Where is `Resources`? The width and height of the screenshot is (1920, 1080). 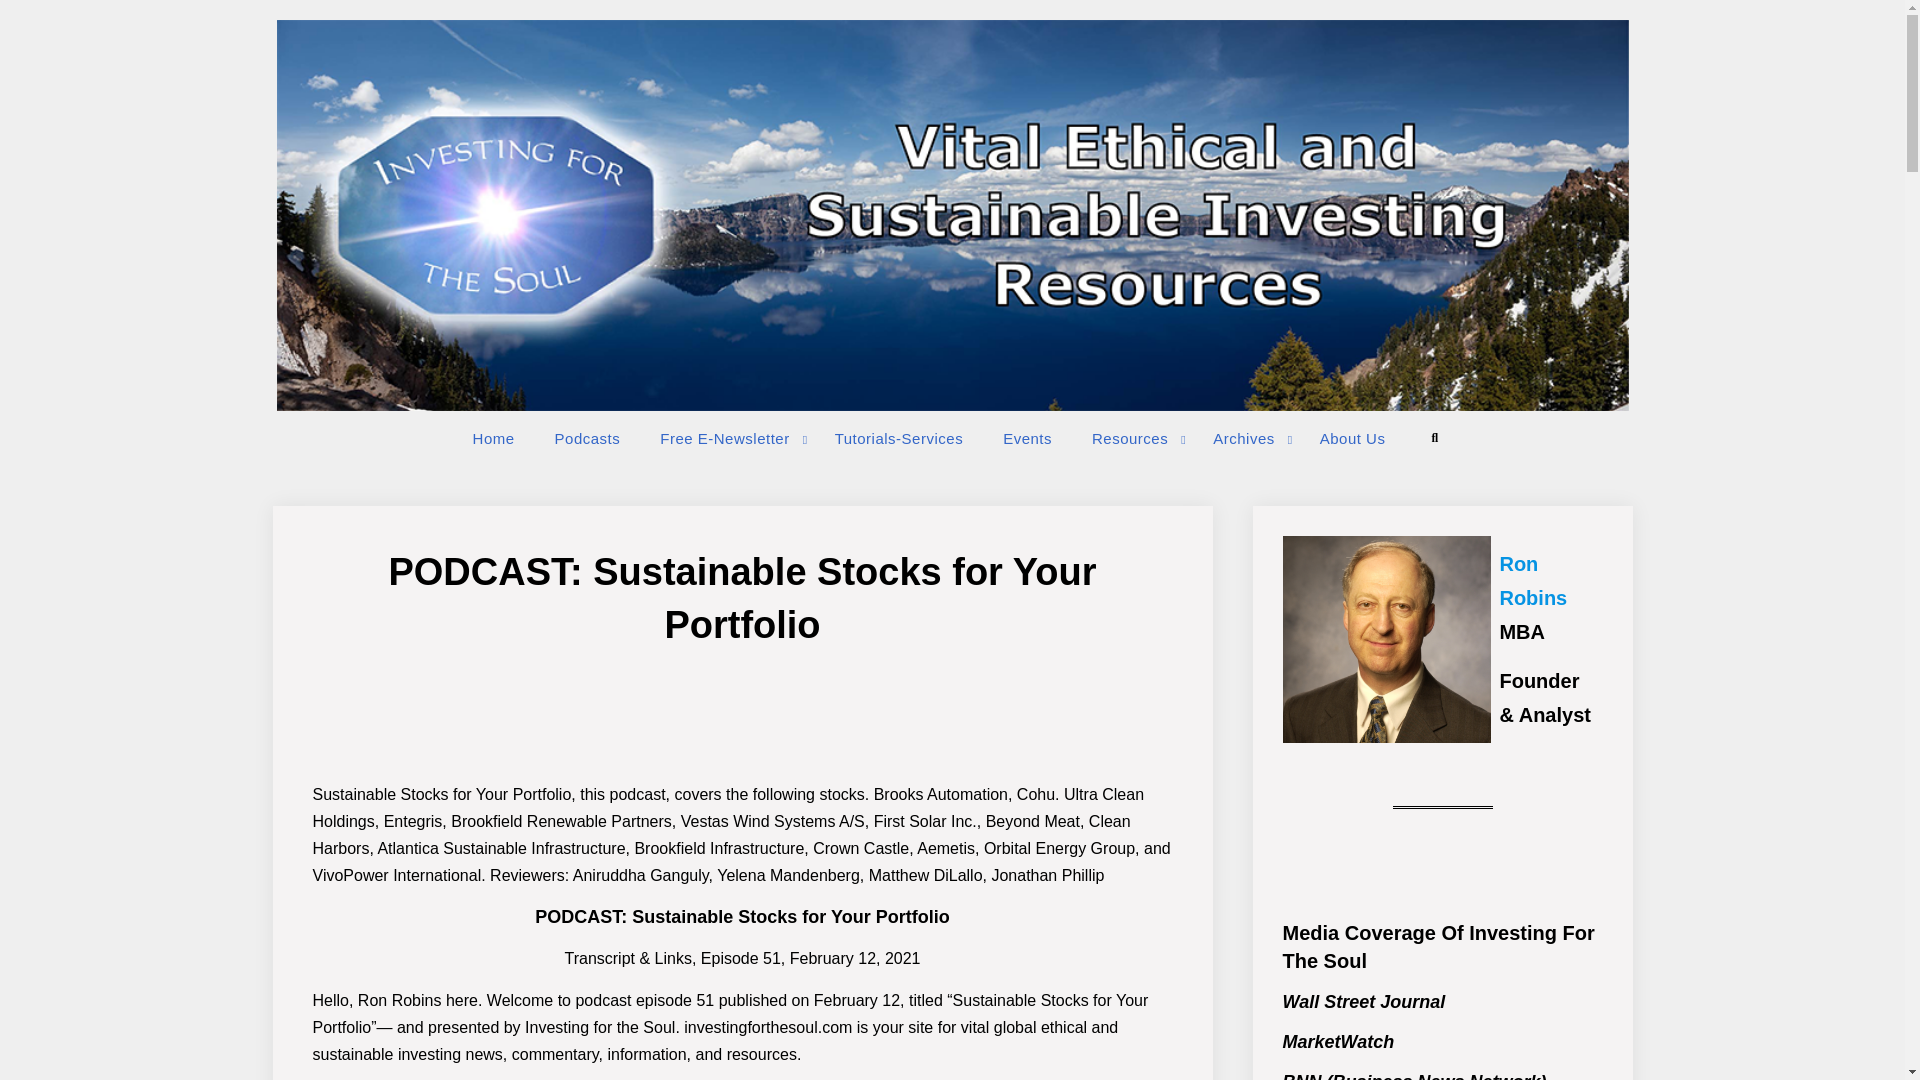 Resources is located at coordinates (1132, 438).